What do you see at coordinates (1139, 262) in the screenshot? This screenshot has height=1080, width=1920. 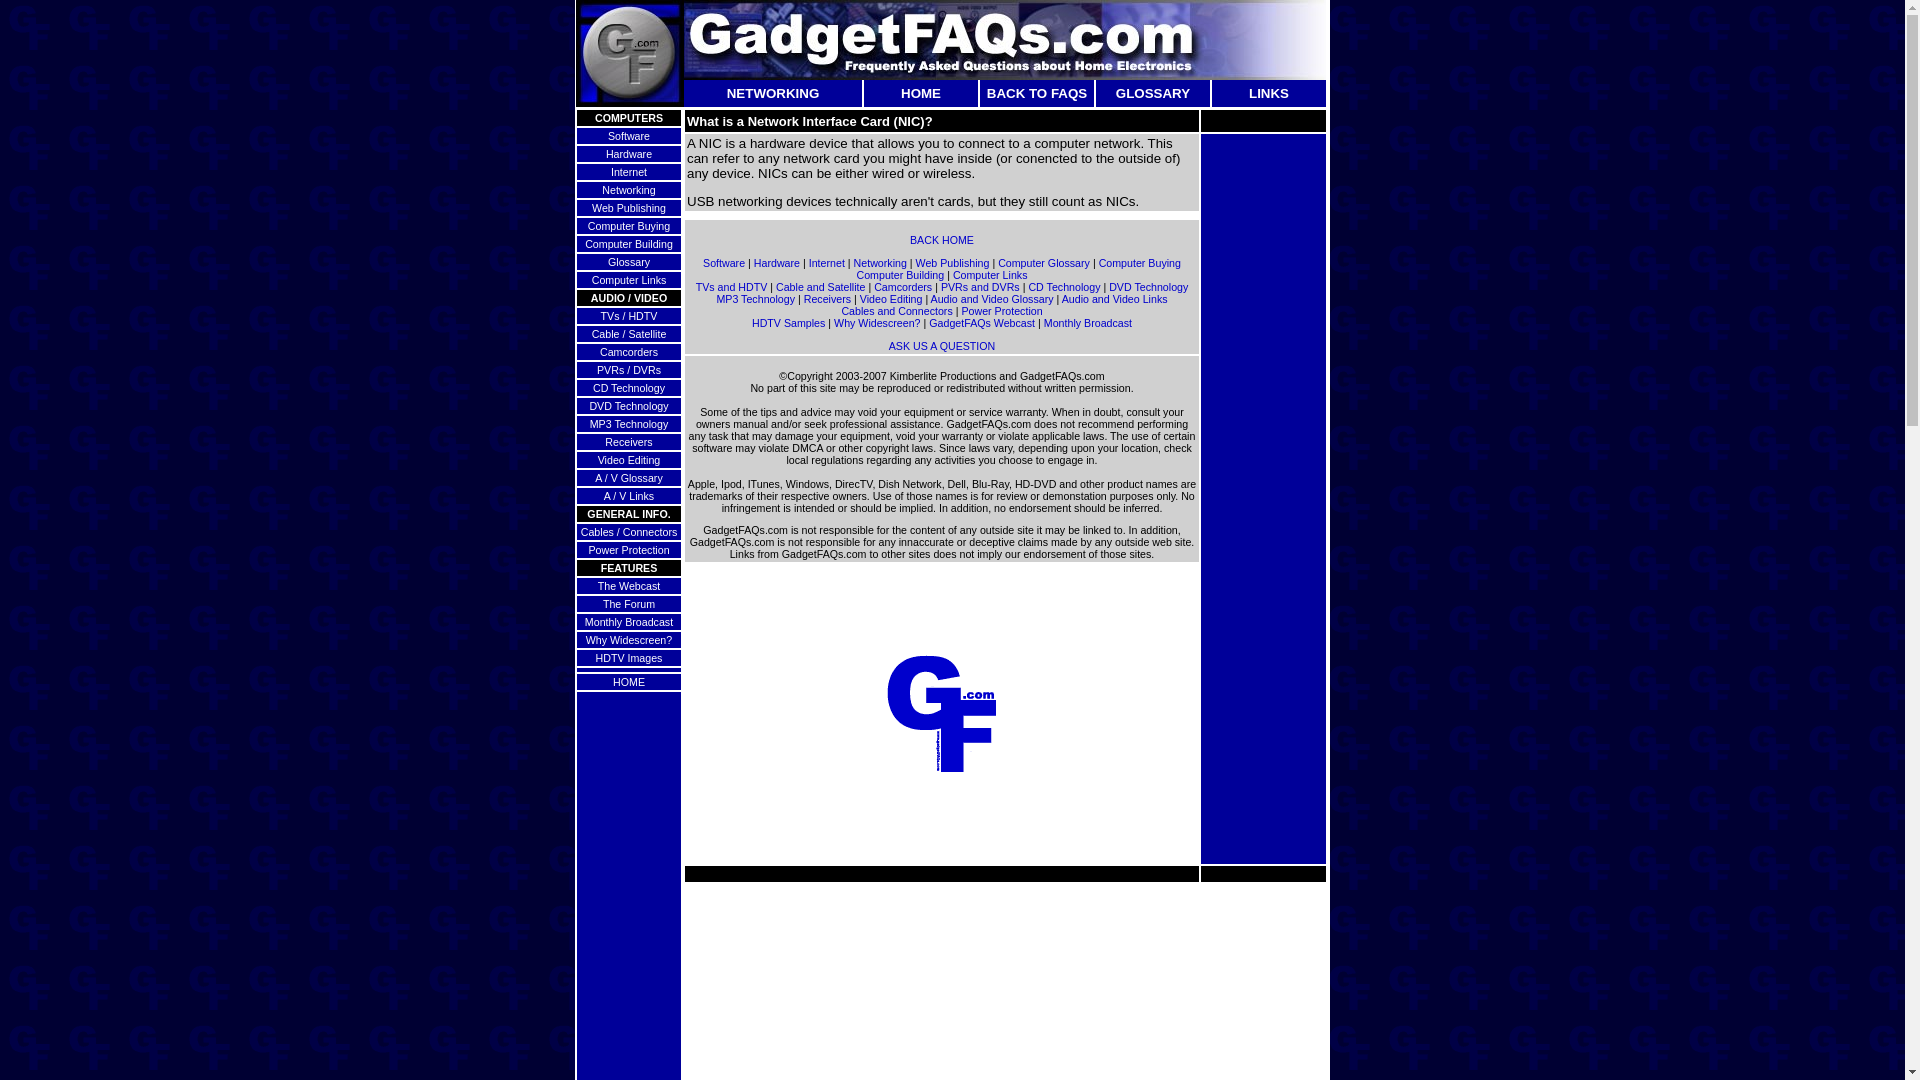 I see `Computer Buying` at bounding box center [1139, 262].